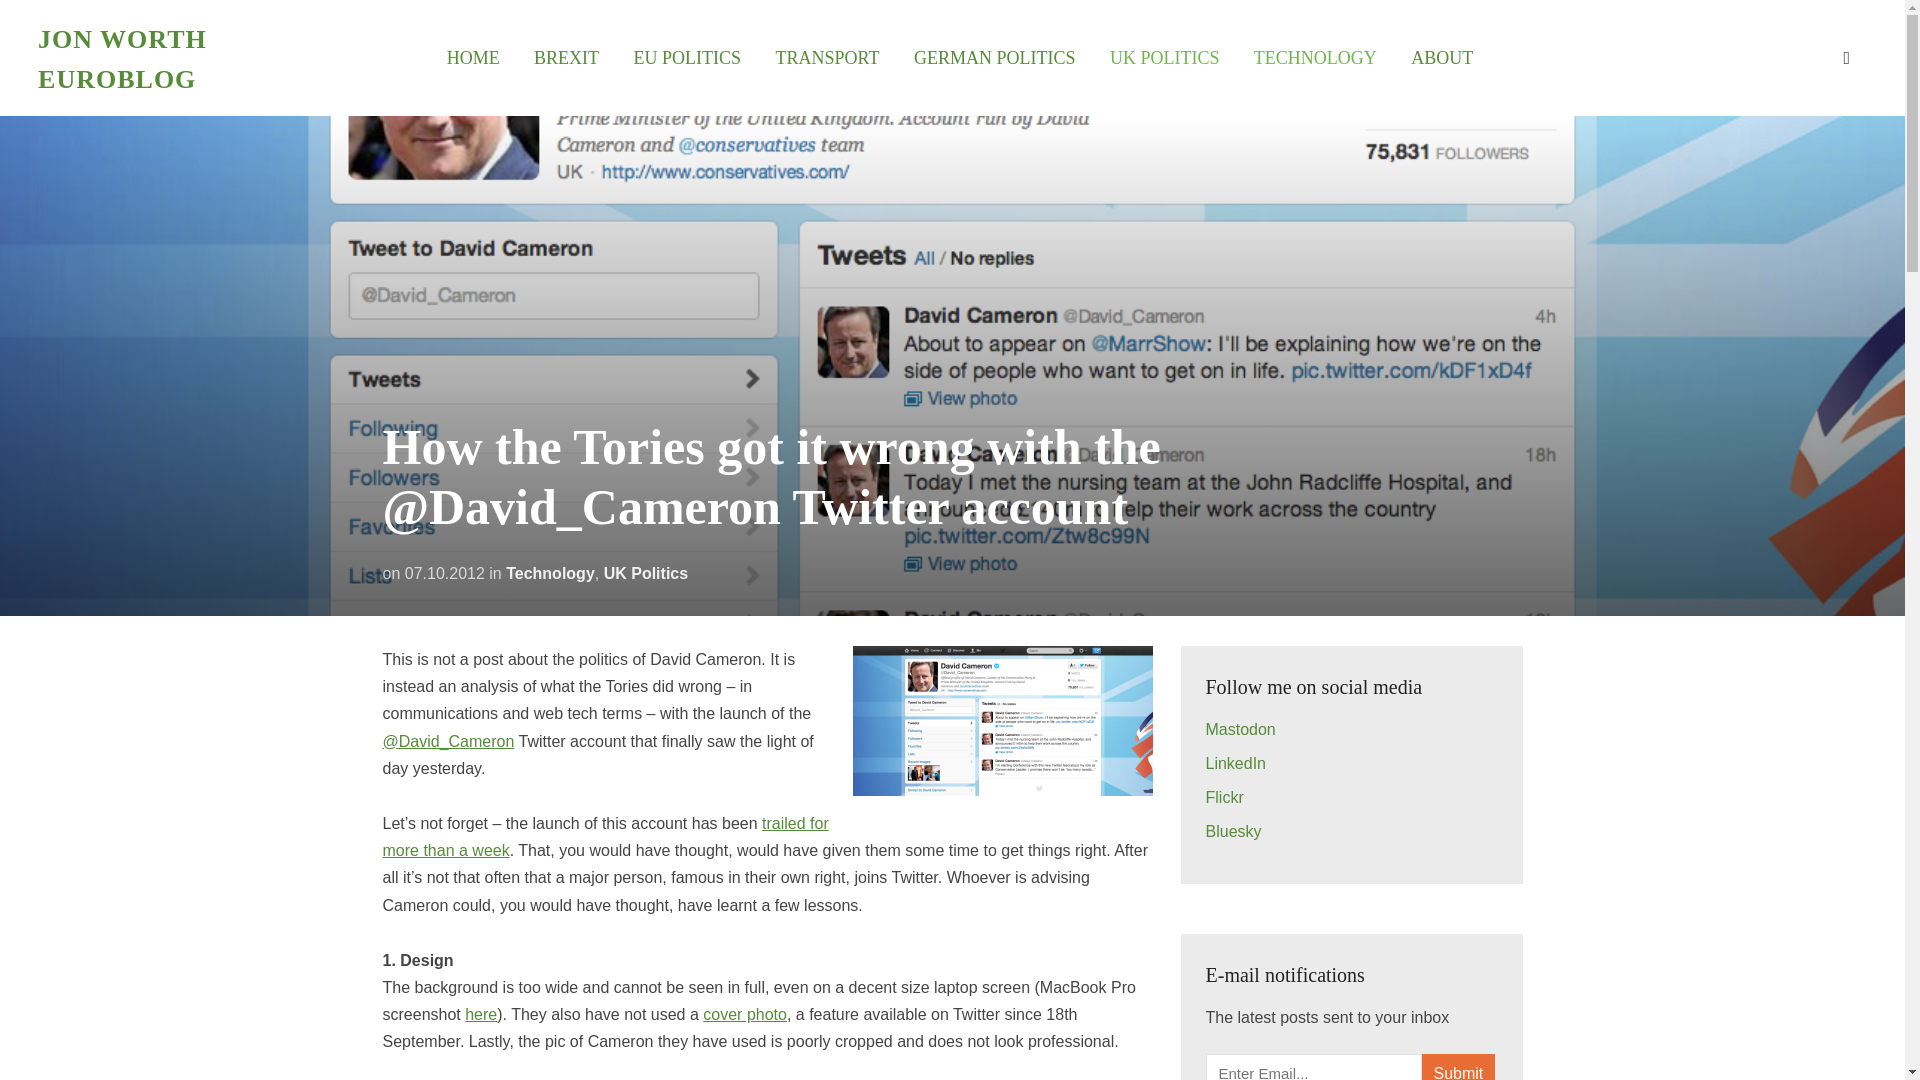 The image size is (1920, 1080). What do you see at coordinates (566, 58) in the screenshot?
I see `BREXIT` at bounding box center [566, 58].